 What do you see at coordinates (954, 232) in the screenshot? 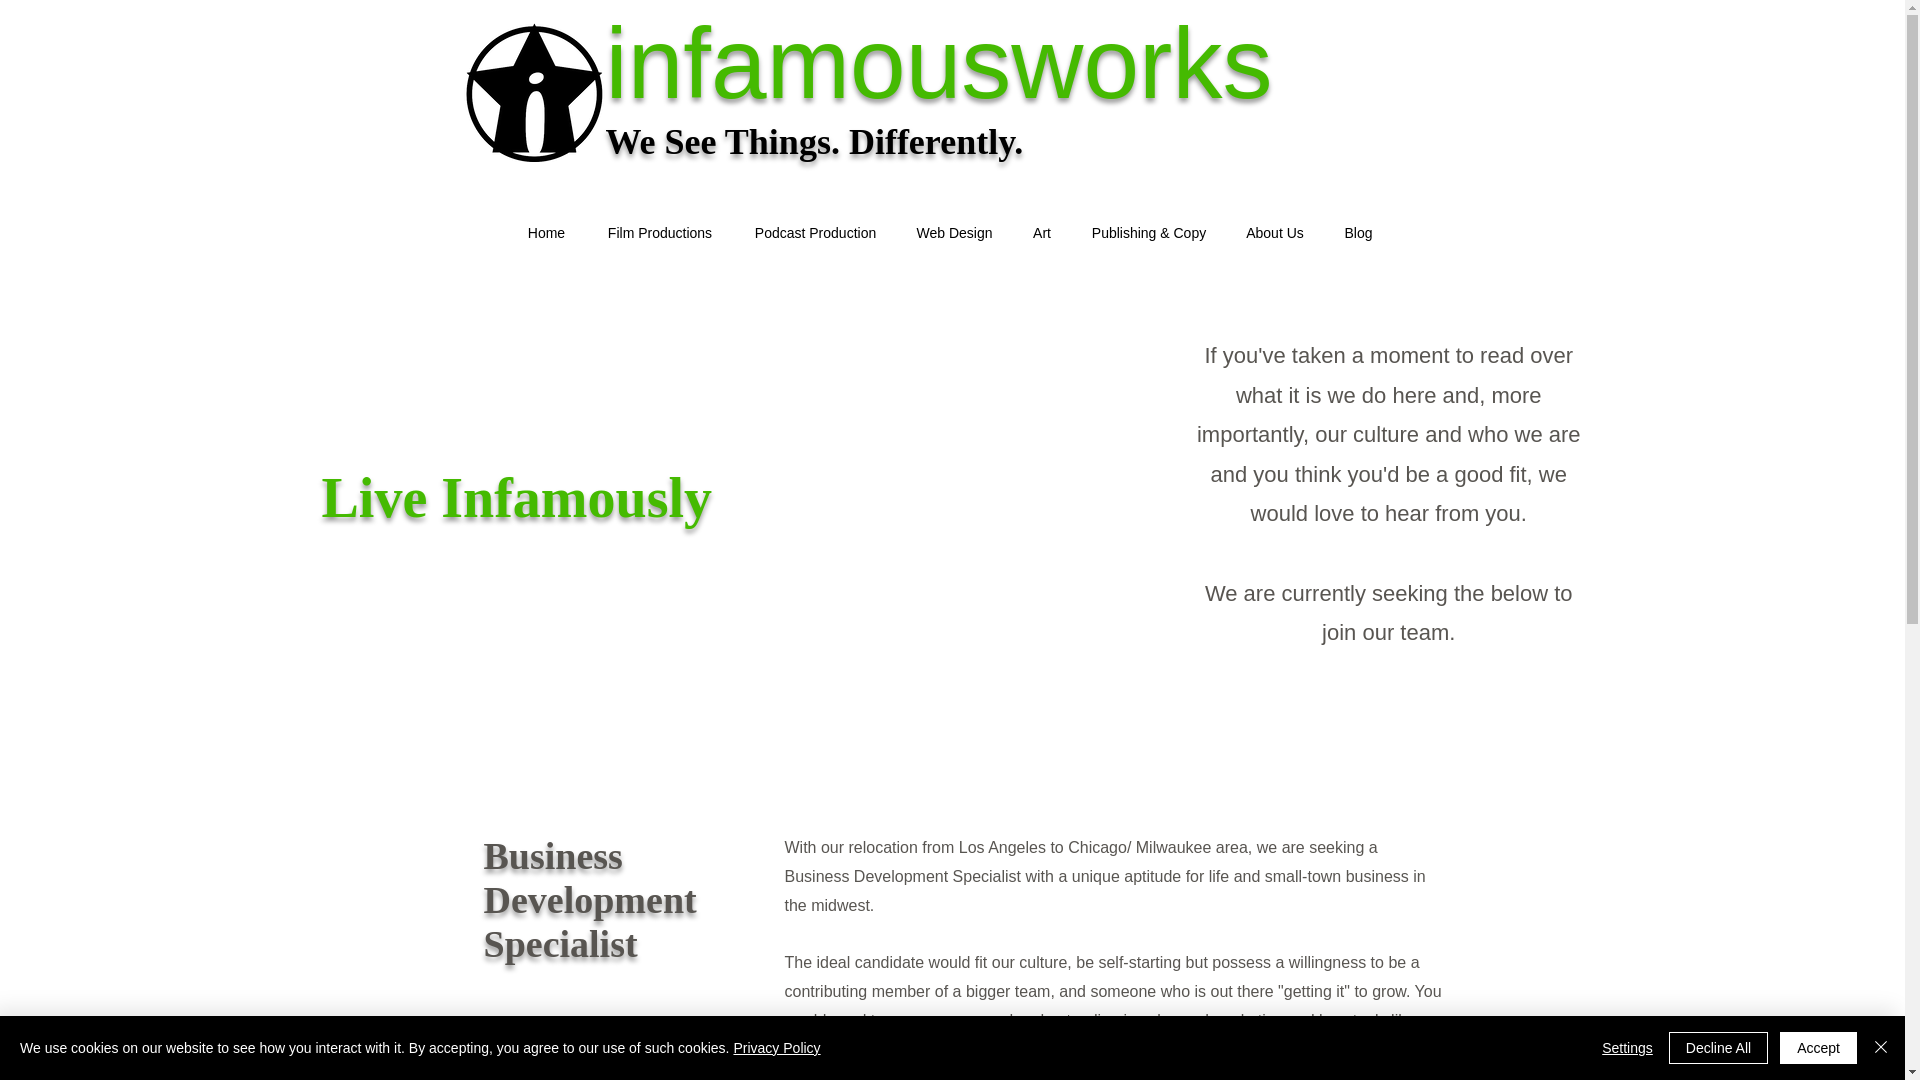
I see `Web Design` at bounding box center [954, 232].